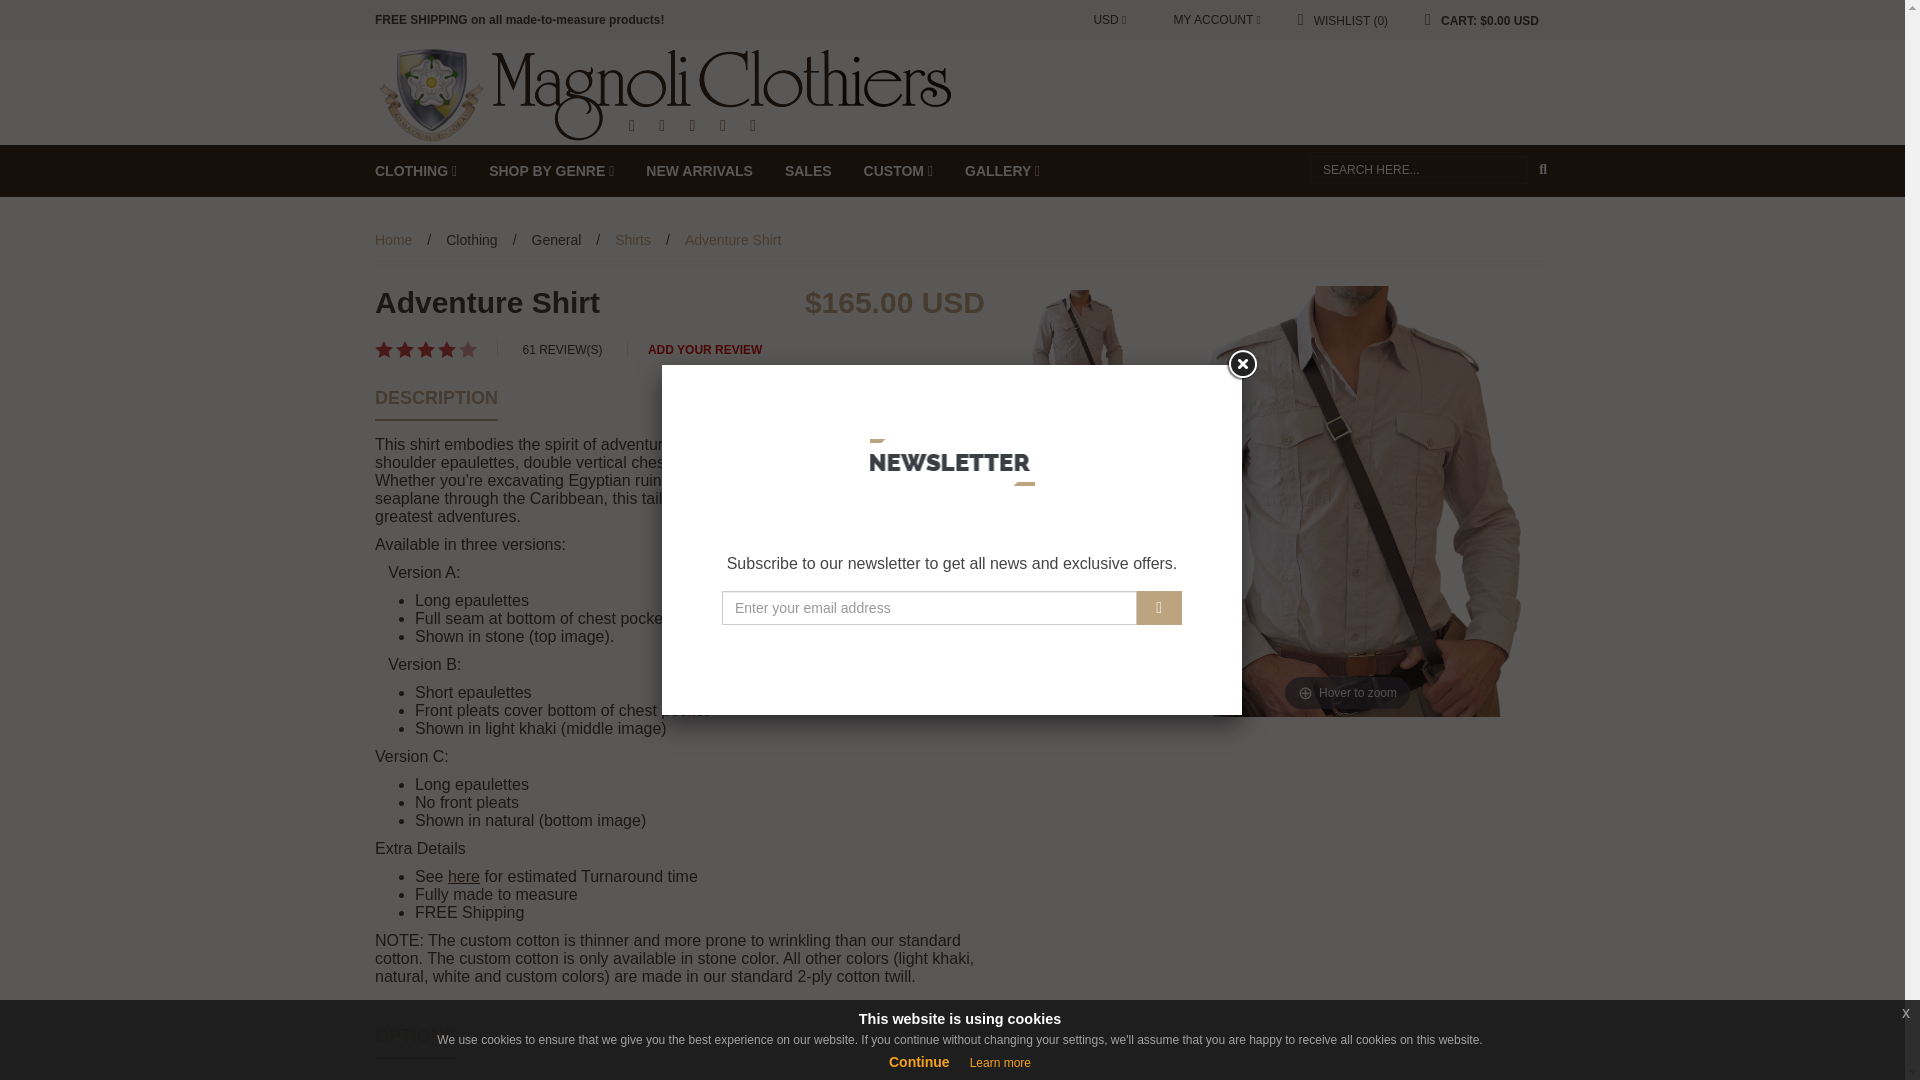 The height and width of the screenshot is (1080, 1920). Describe the element at coordinates (415, 170) in the screenshot. I see `CLOTHING` at that location.